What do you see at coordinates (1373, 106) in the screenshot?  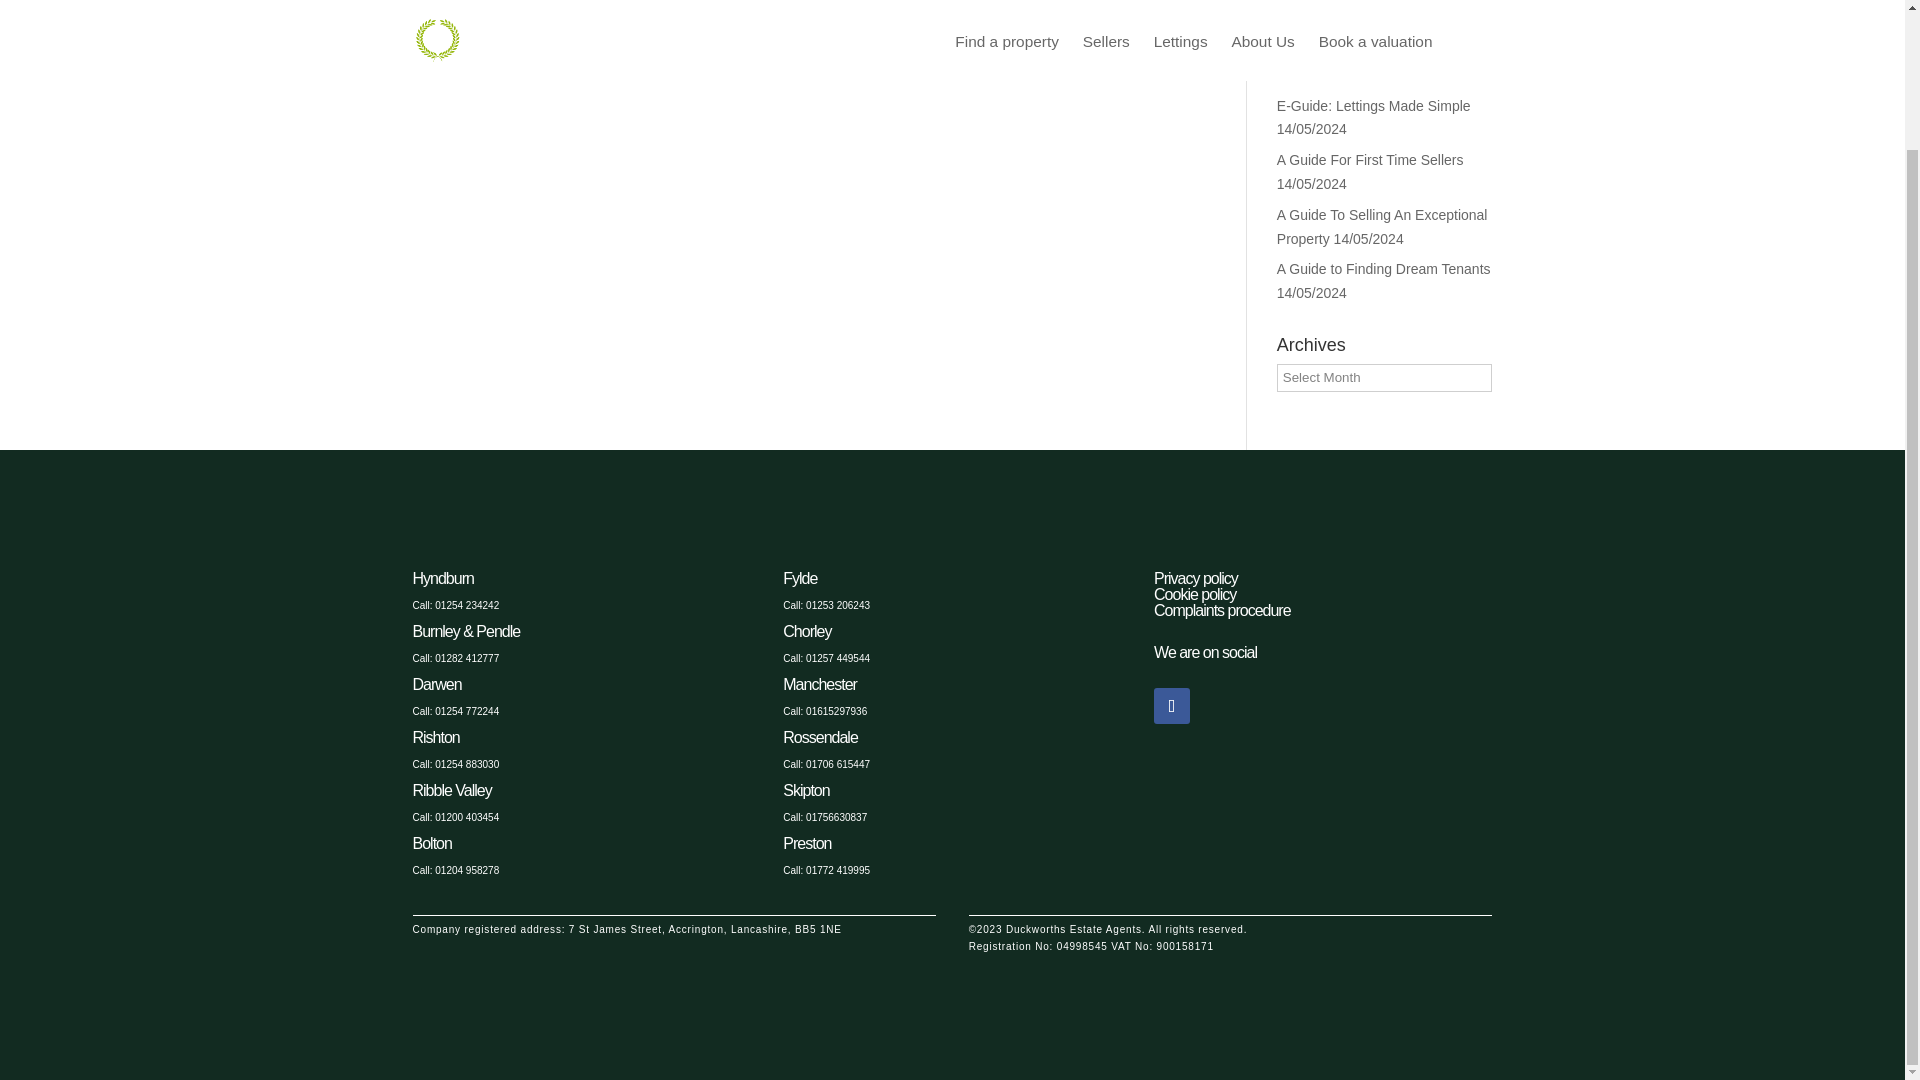 I see `E-Guide: Lettings Made Simple` at bounding box center [1373, 106].